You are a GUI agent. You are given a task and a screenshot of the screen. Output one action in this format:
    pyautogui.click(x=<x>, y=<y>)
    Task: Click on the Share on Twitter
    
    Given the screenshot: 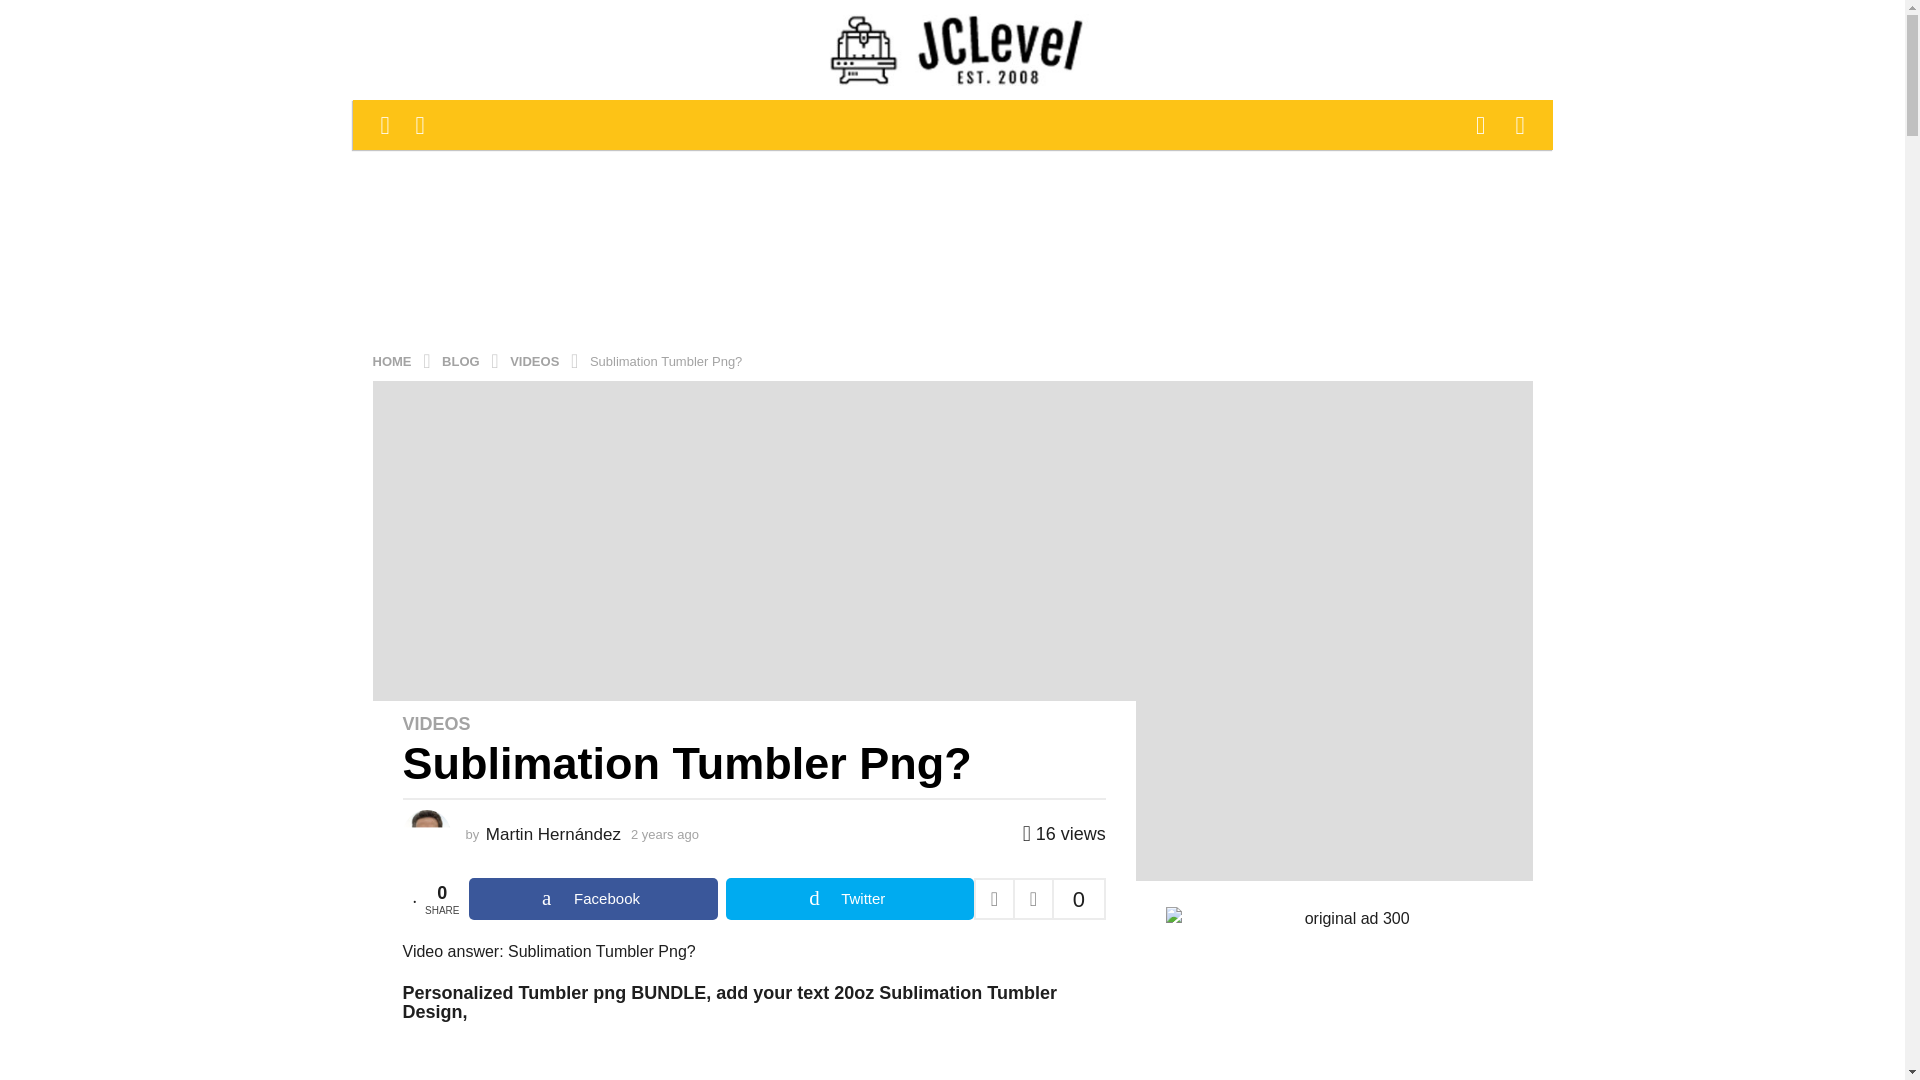 What is the action you would take?
    pyautogui.click(x=849, y=899)
    